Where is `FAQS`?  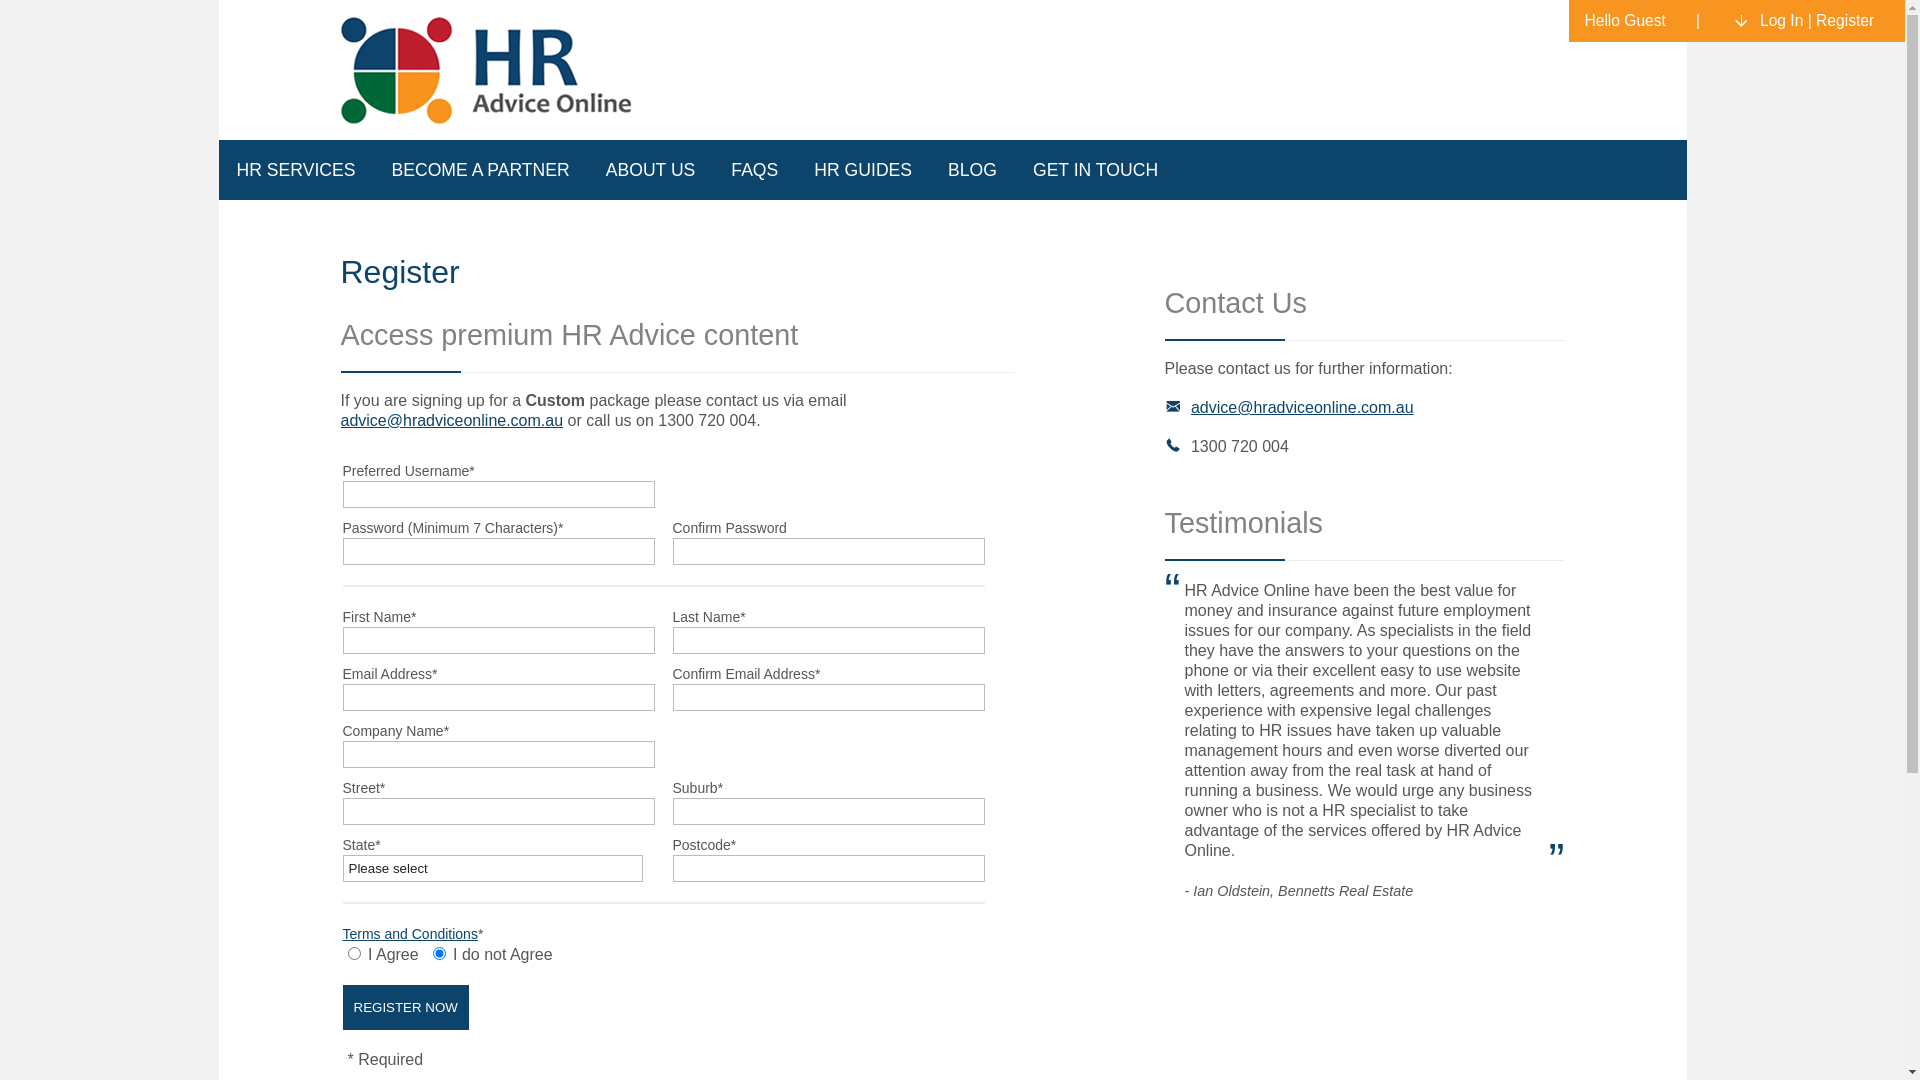
FAQS is located at coordinates (754, 170).